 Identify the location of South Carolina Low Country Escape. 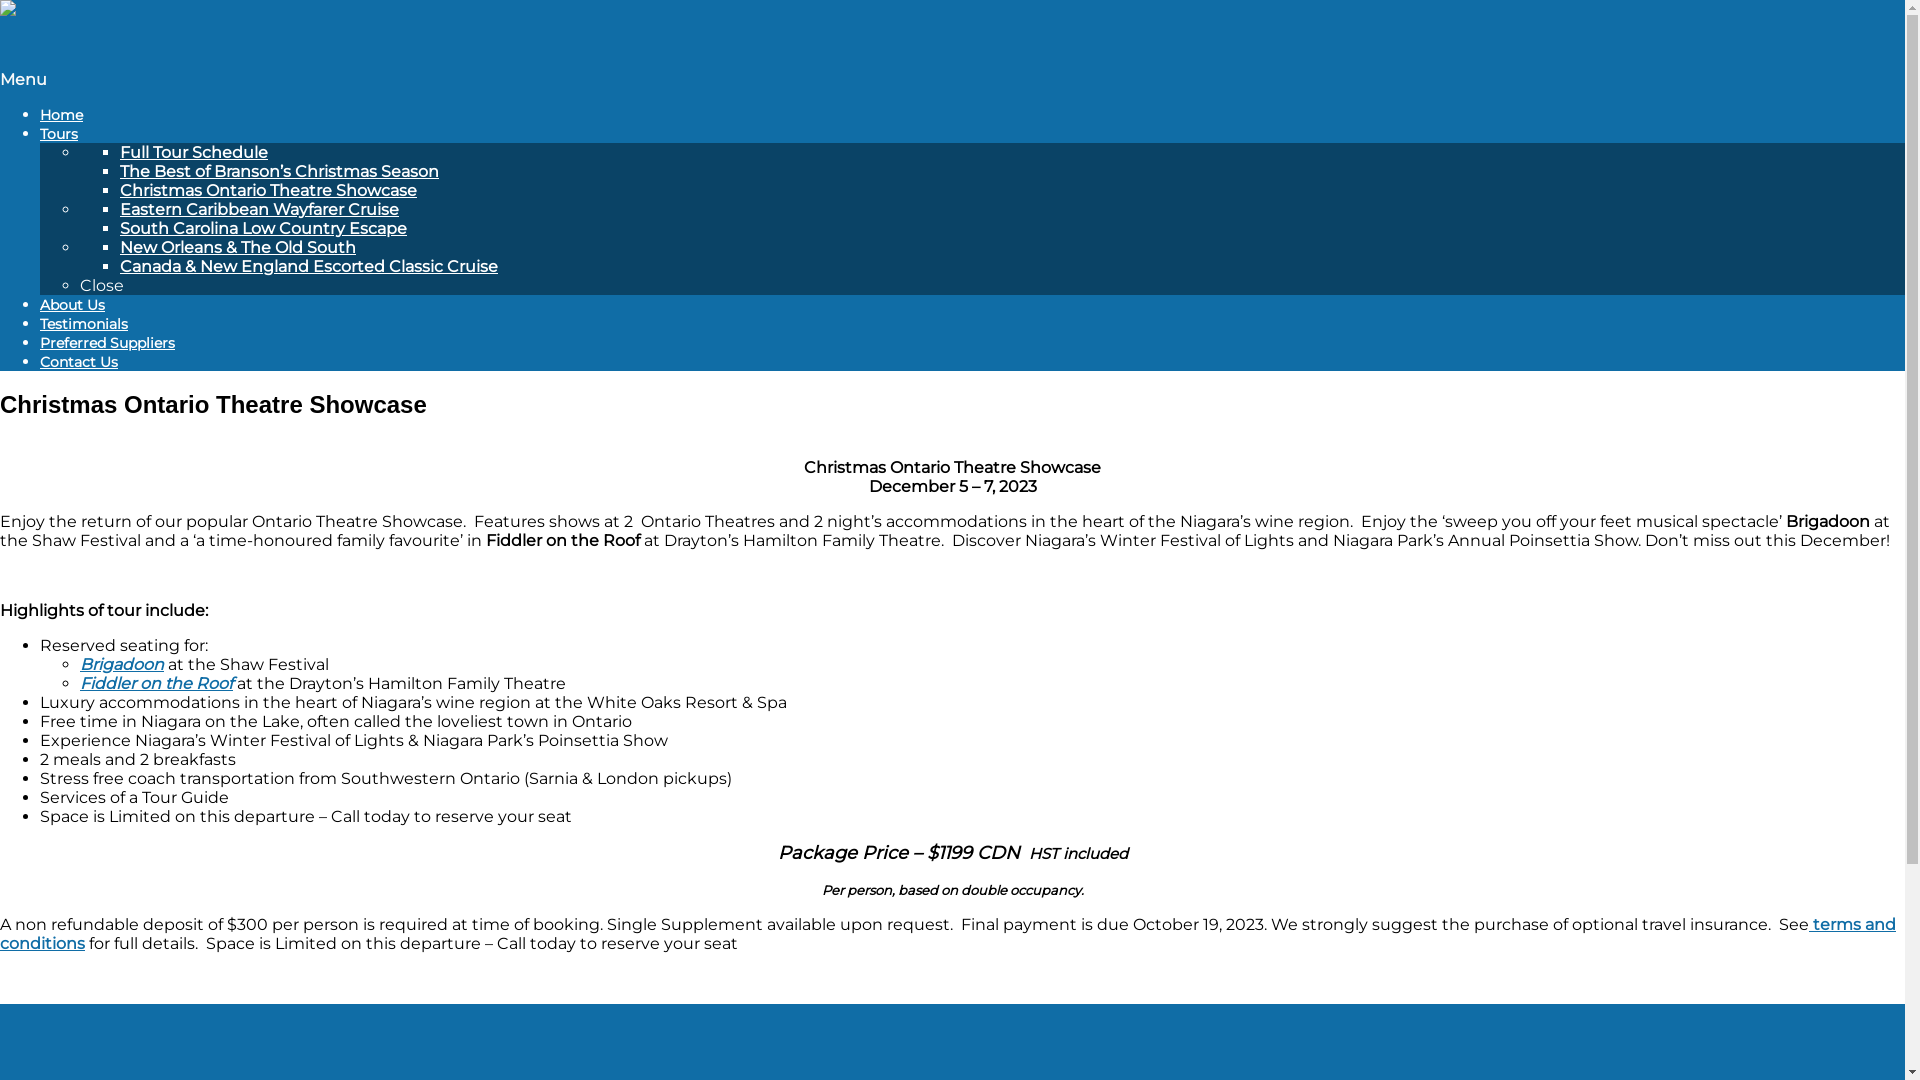
(264, 228).